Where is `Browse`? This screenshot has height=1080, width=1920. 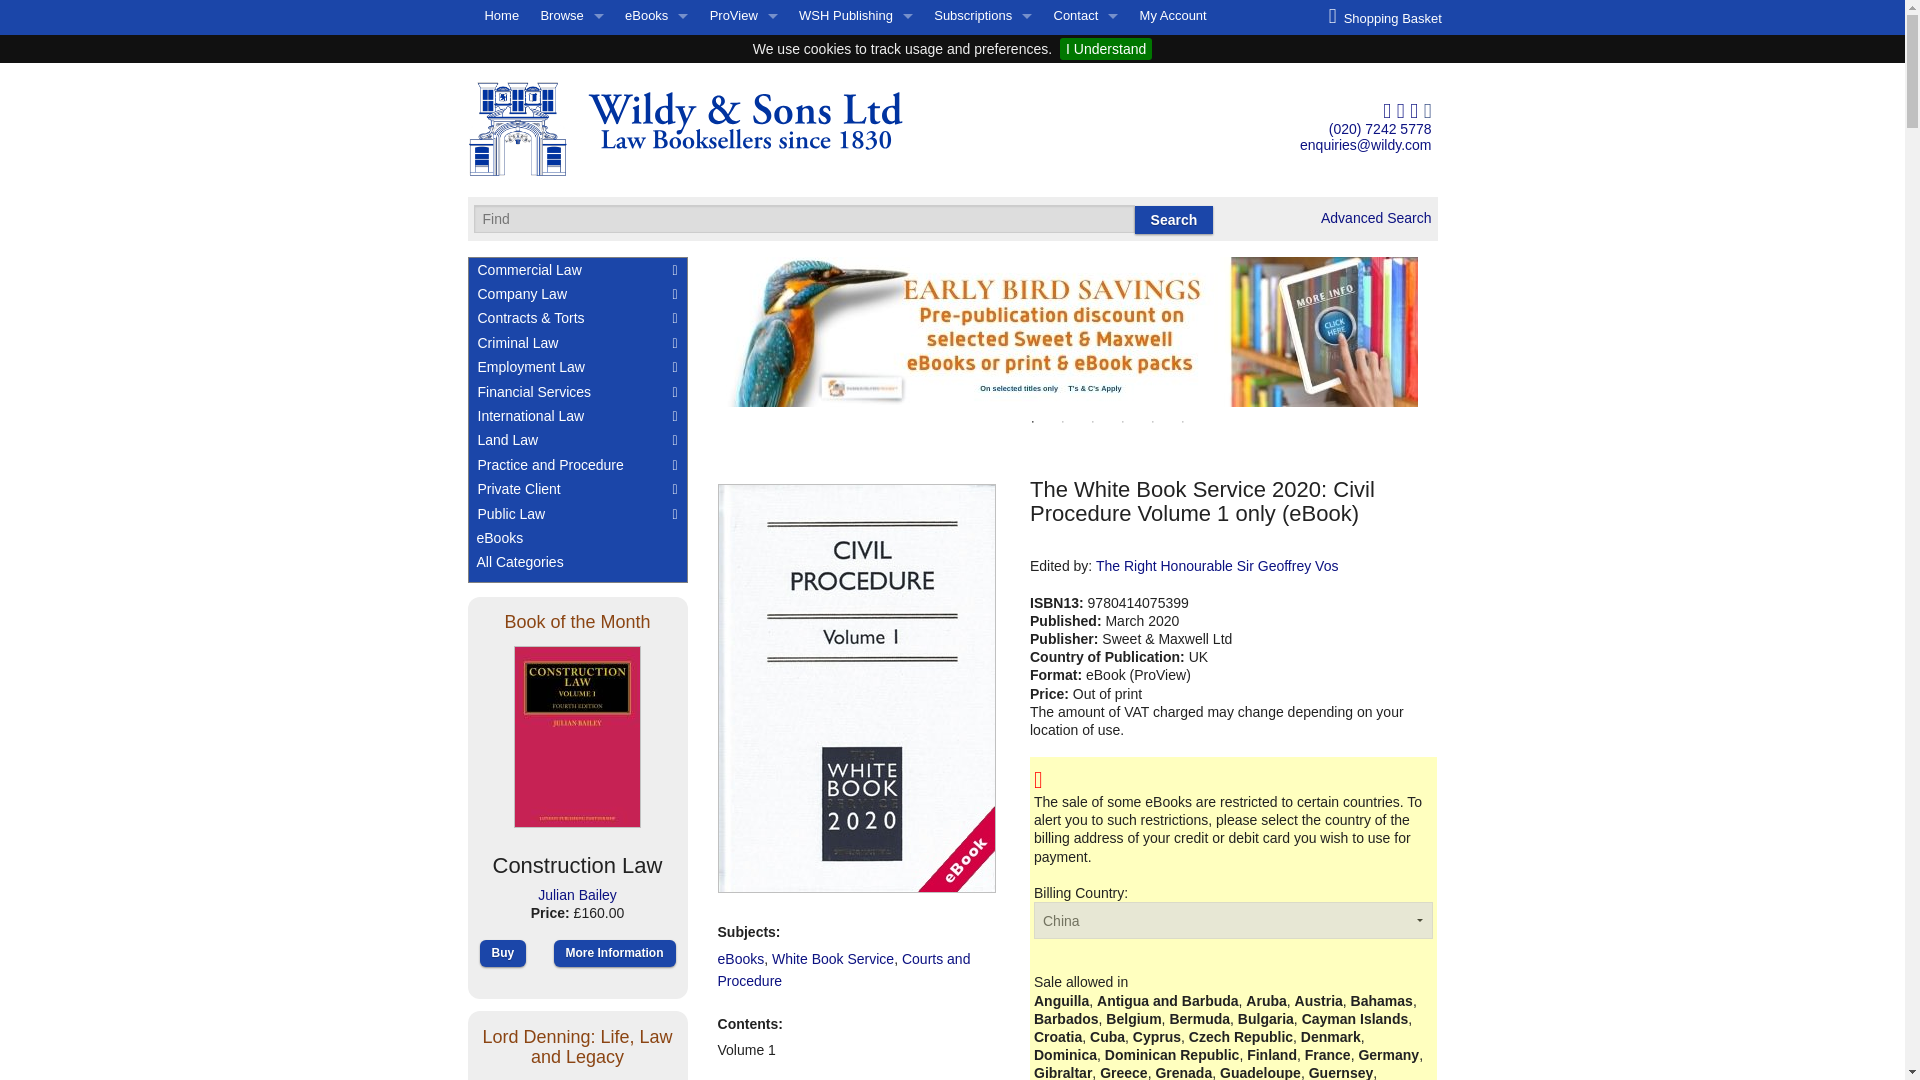 Browse is located at coordinates (572, 16).